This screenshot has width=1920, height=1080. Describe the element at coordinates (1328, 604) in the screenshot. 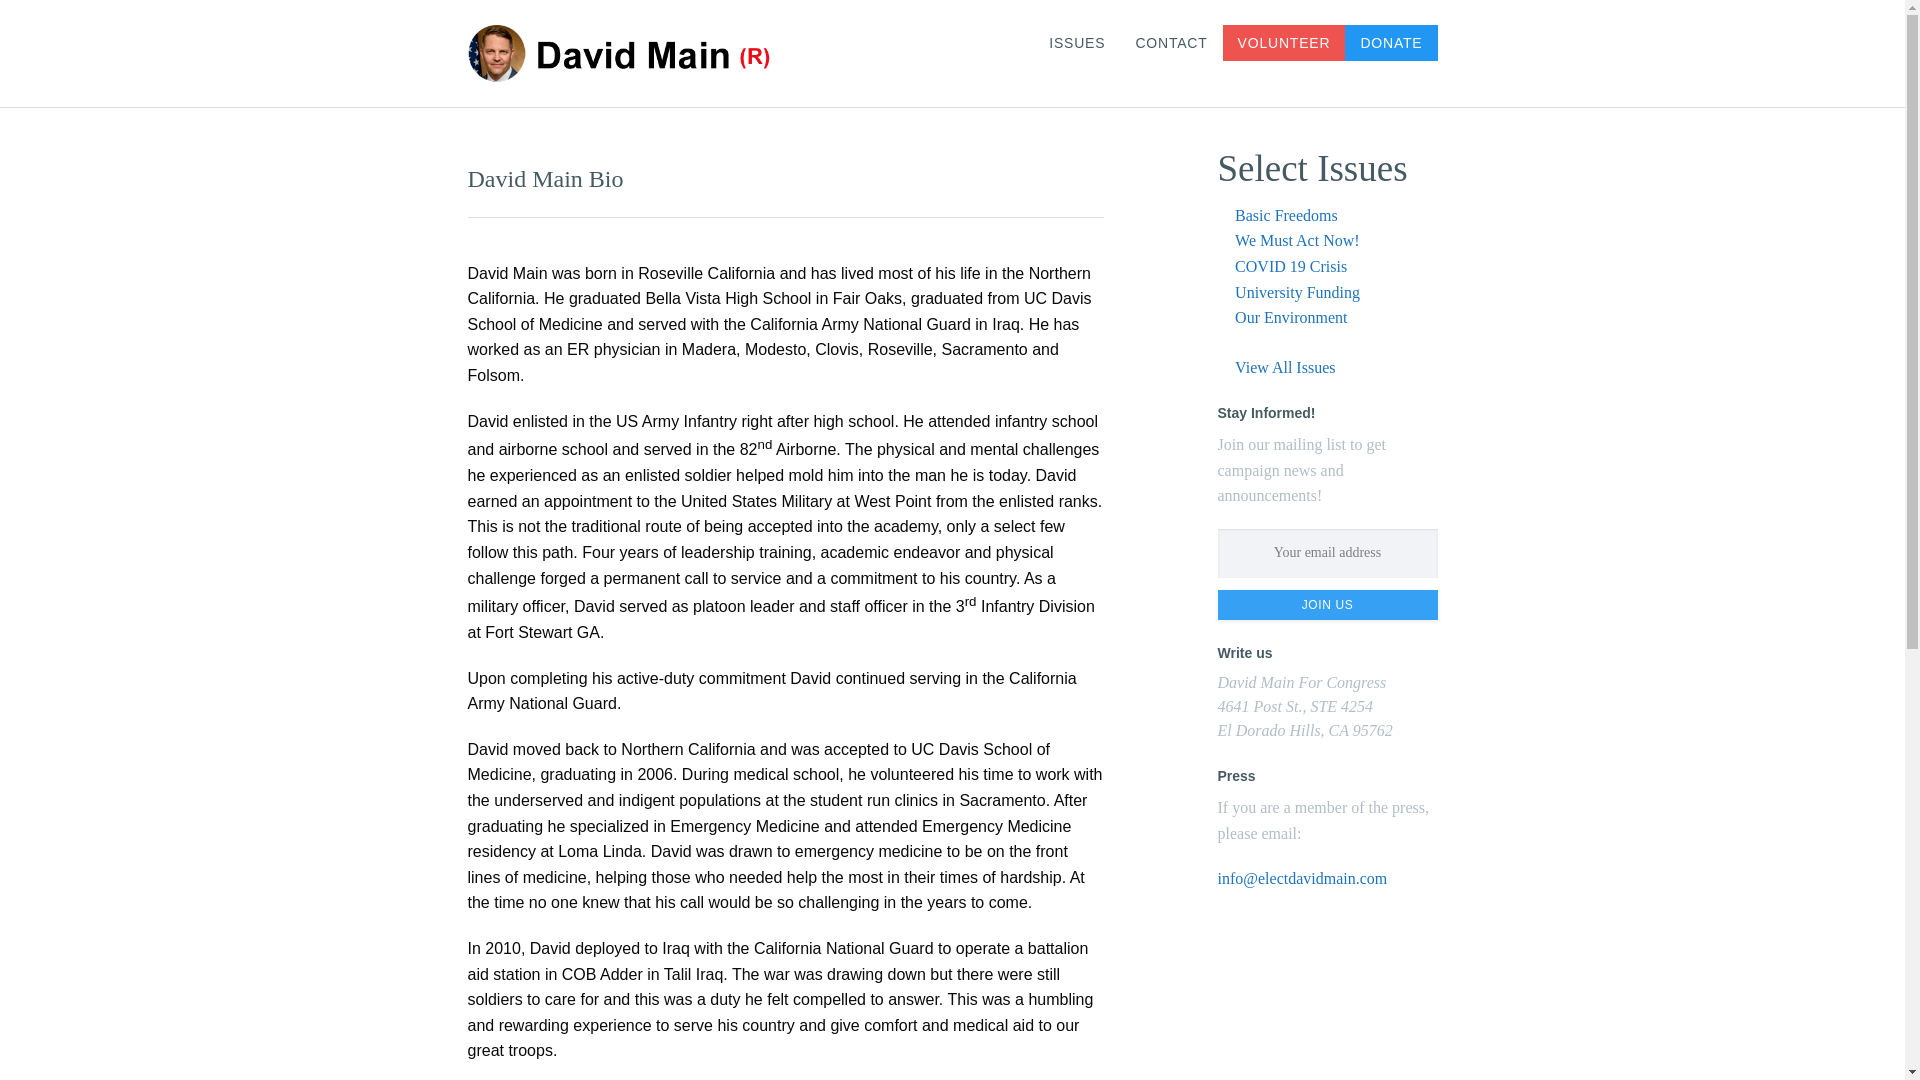

I see `Join Us` at that location.